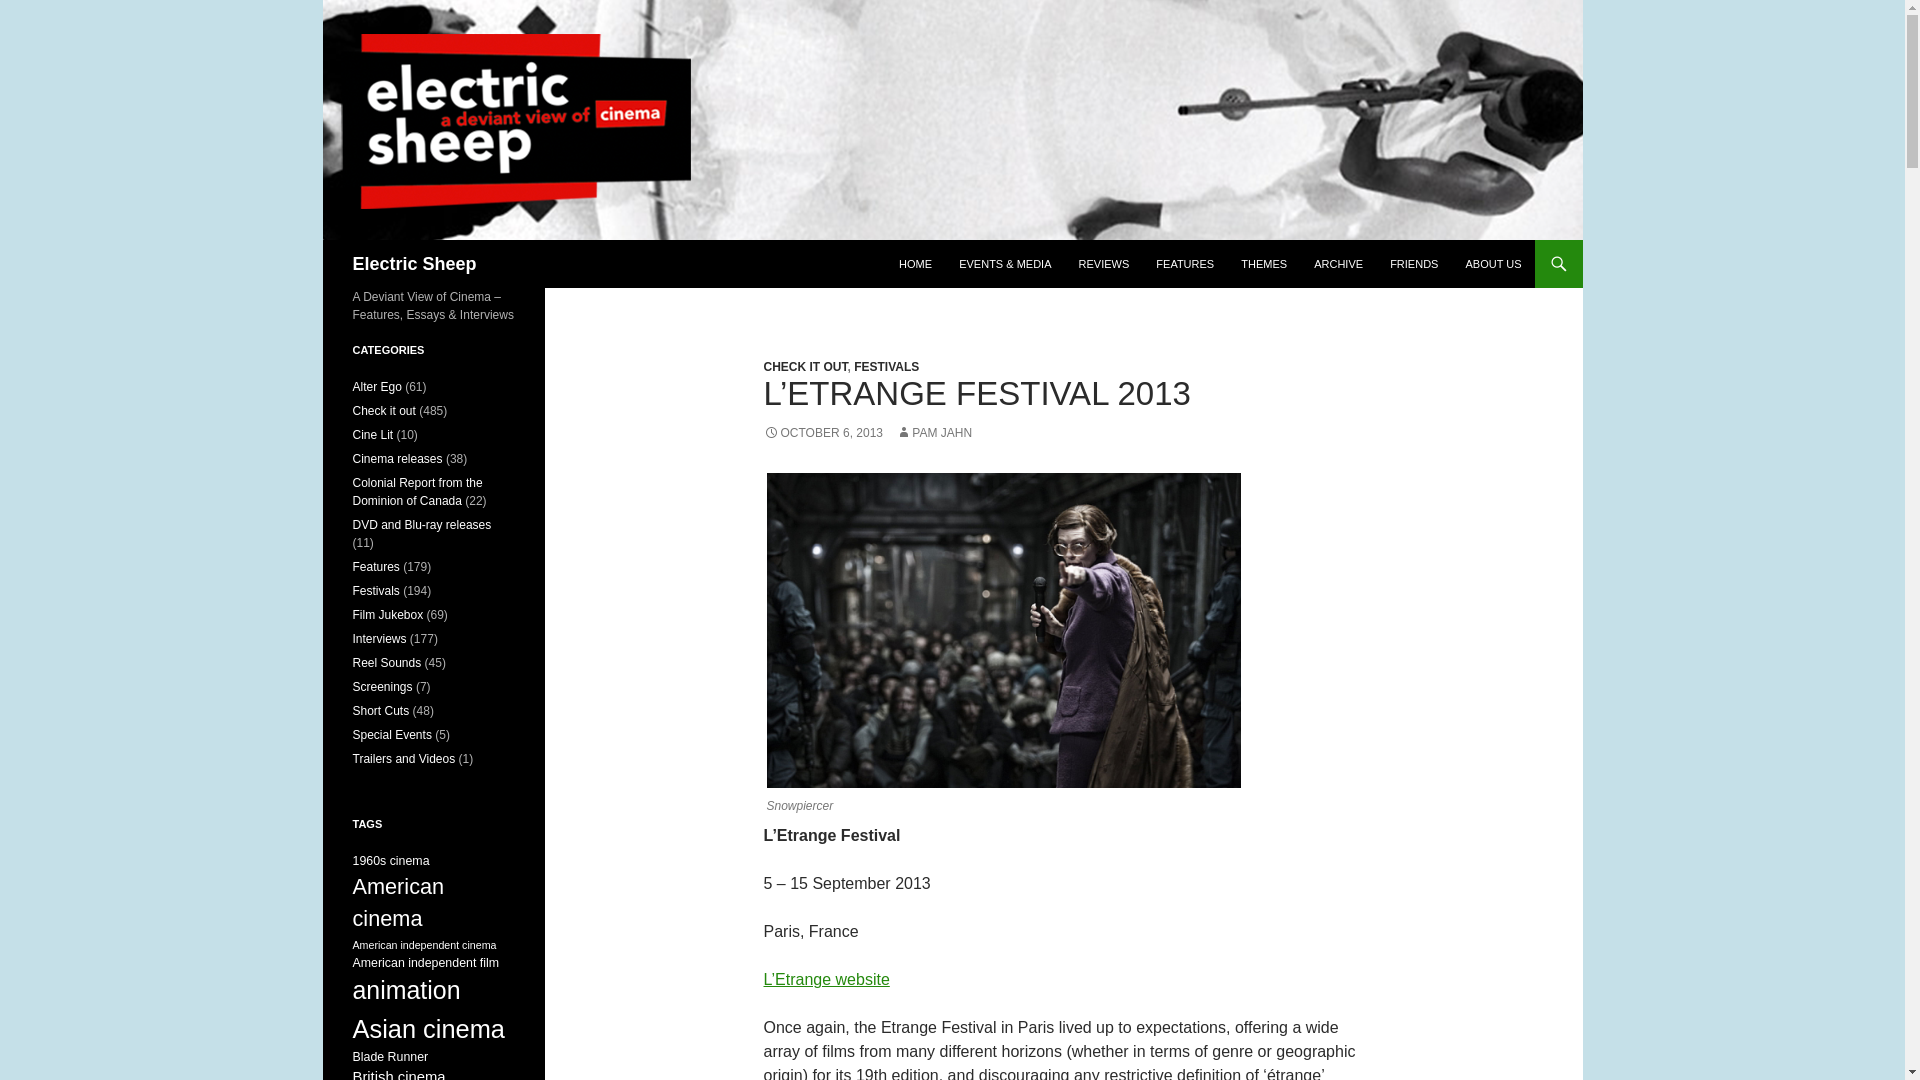  What do you see at coordinates (1414, 264) in the screenshot?
I see `FRIENDS` at bounding box center [1414, 264].